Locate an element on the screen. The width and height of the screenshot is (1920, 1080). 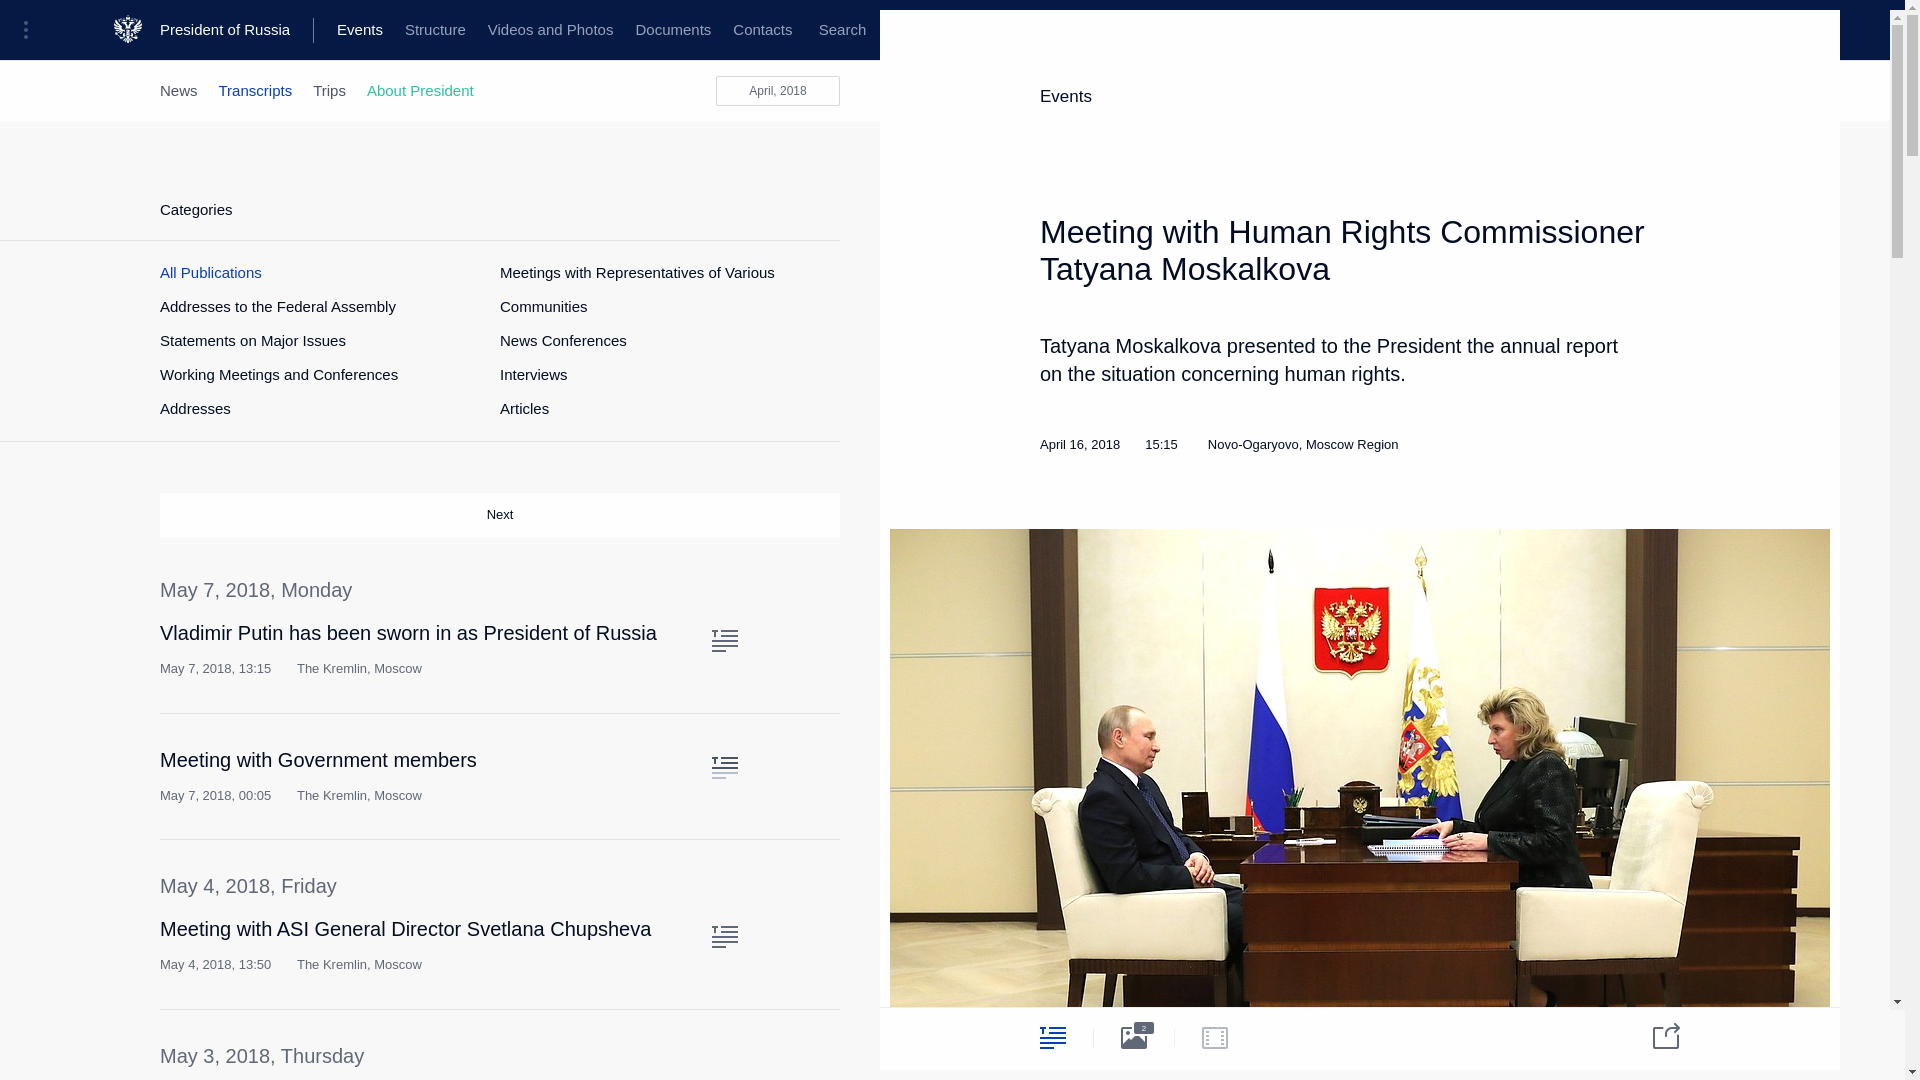
News Conferences is located at coordinates (563, 340).